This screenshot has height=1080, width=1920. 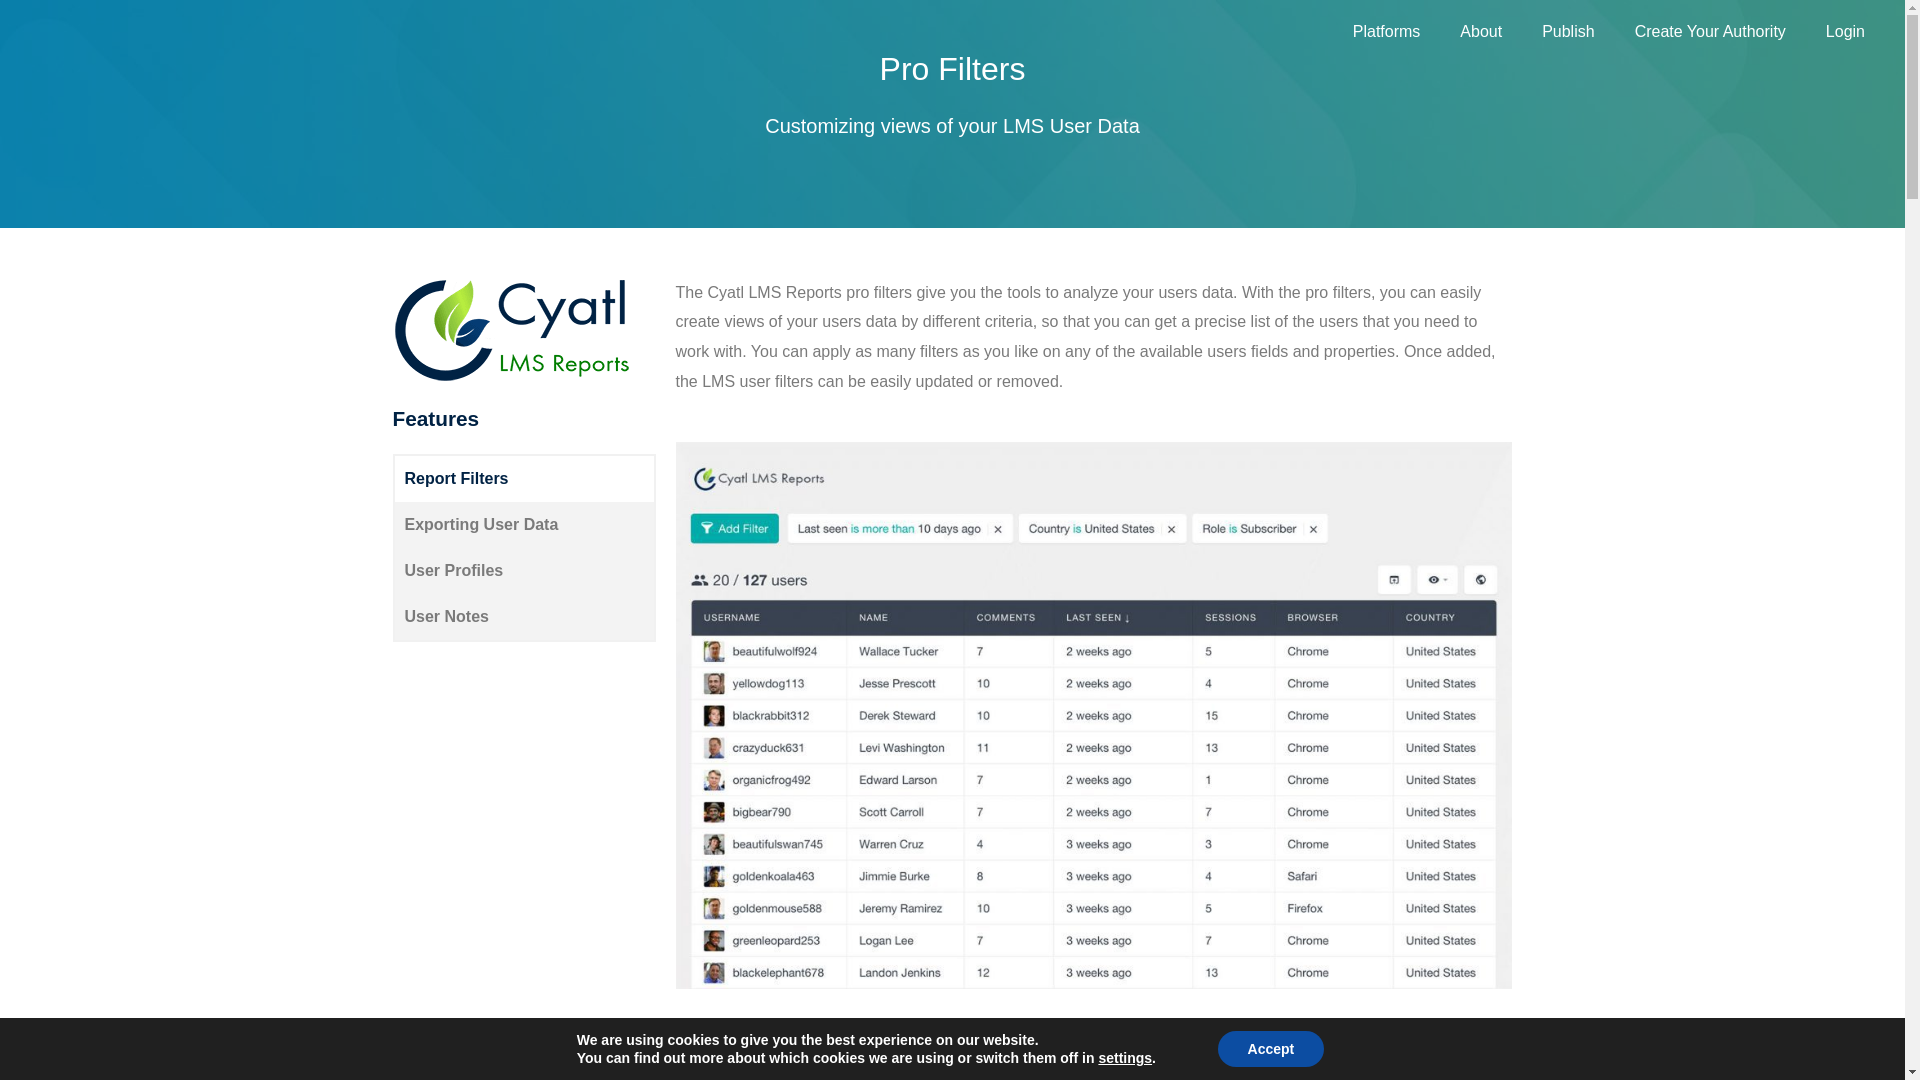 I want to click on settings, so click(x=1125, y=1058).